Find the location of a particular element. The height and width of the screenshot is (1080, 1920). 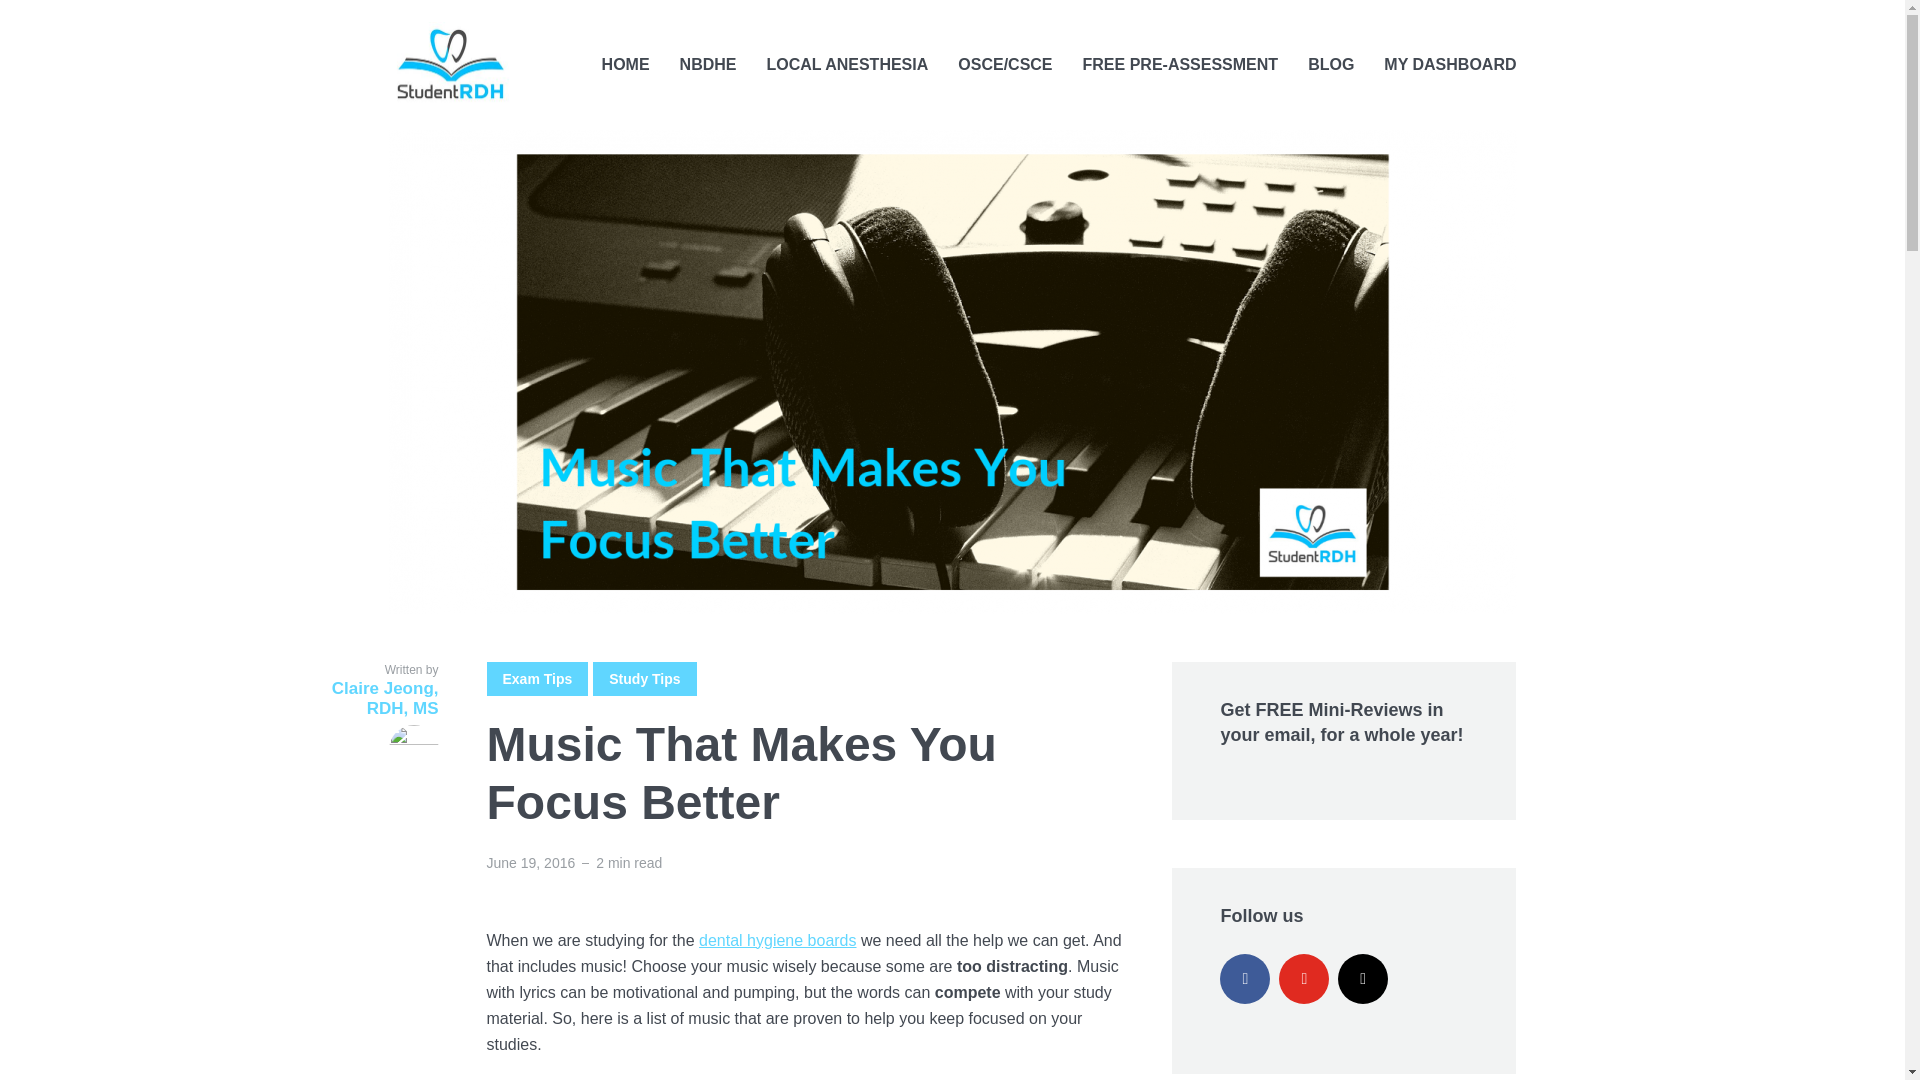

FREE PRE-ASSESSMENT is located at coordinates (1180, 64).